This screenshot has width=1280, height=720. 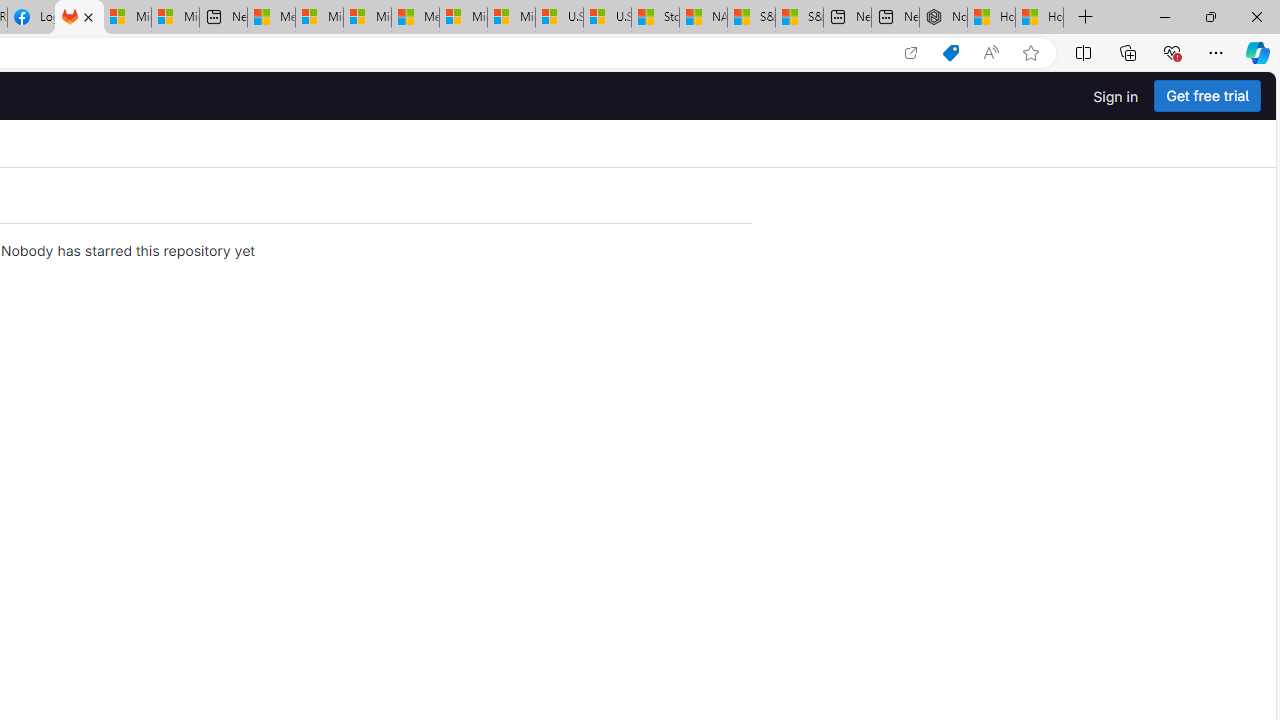 I want to click on New Tab, so click(x=1086, y=18).